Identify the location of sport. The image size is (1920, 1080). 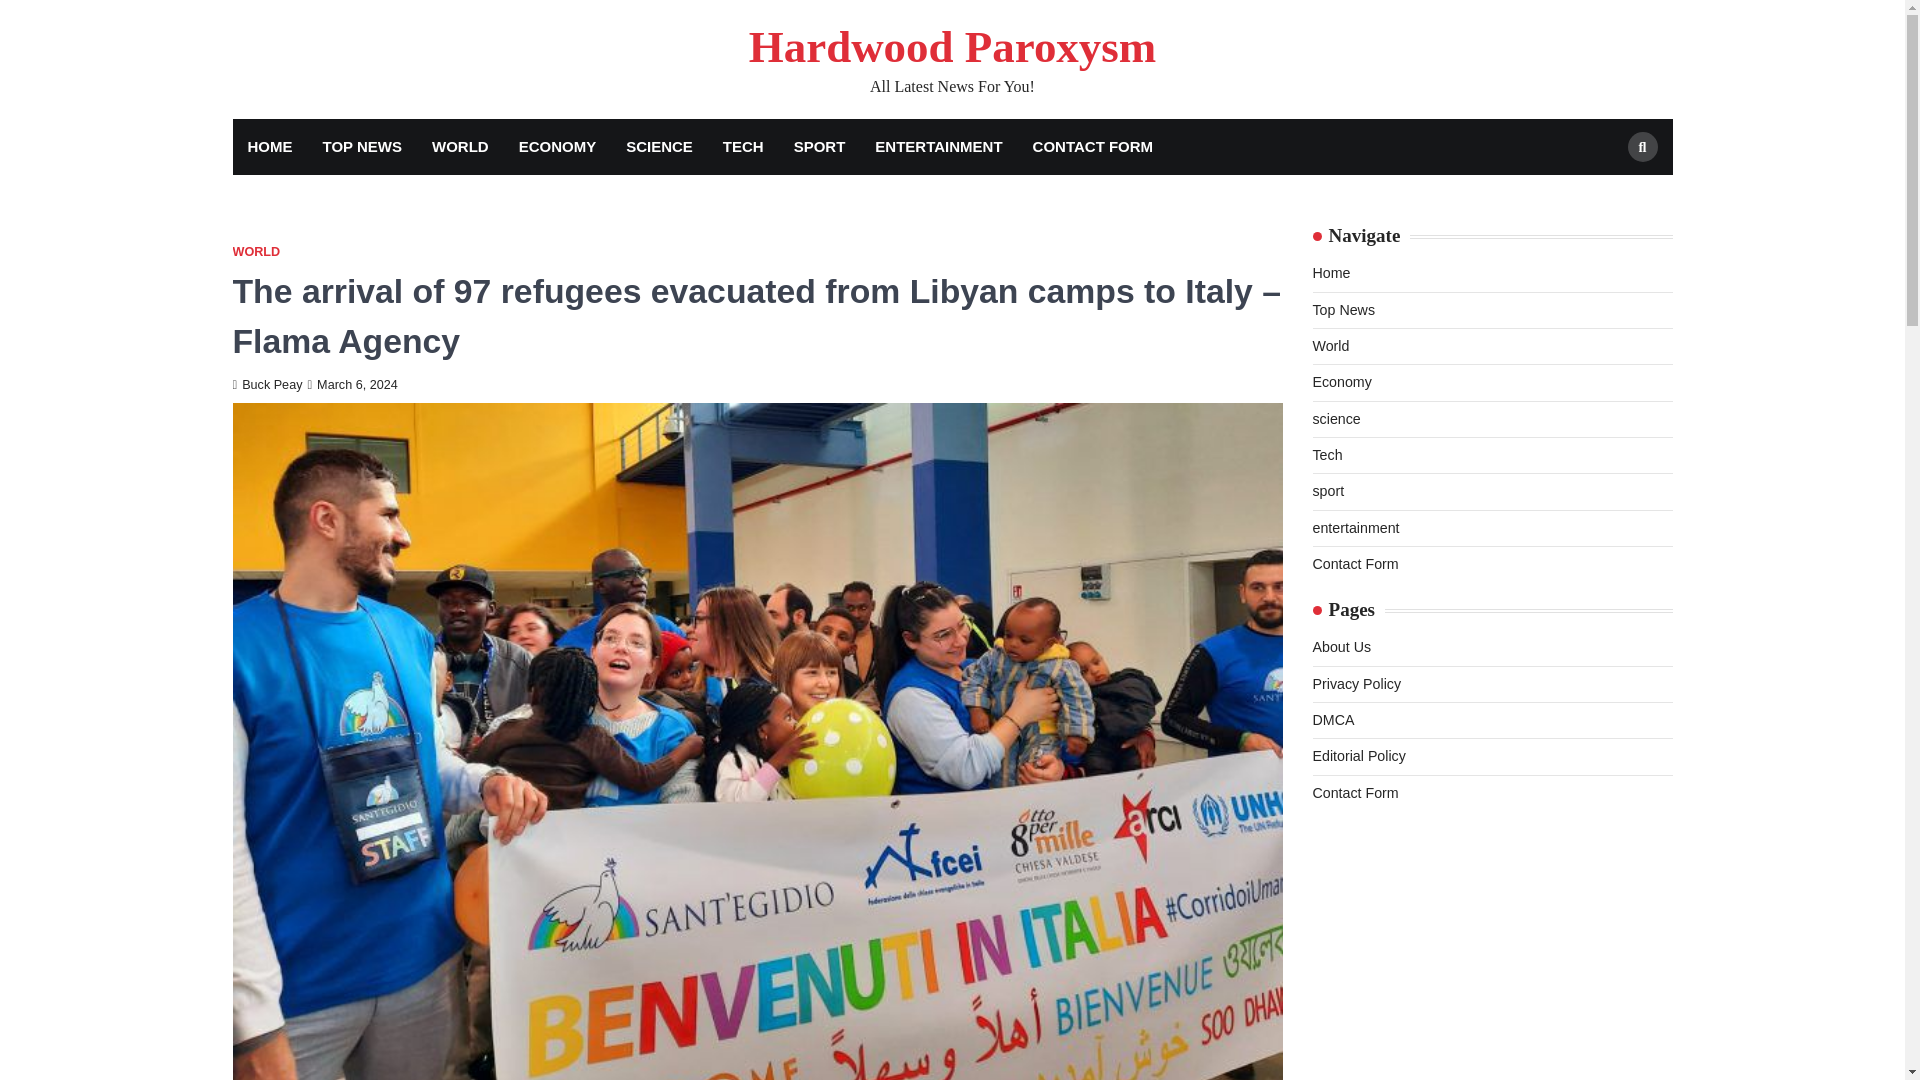
(1328, 490).